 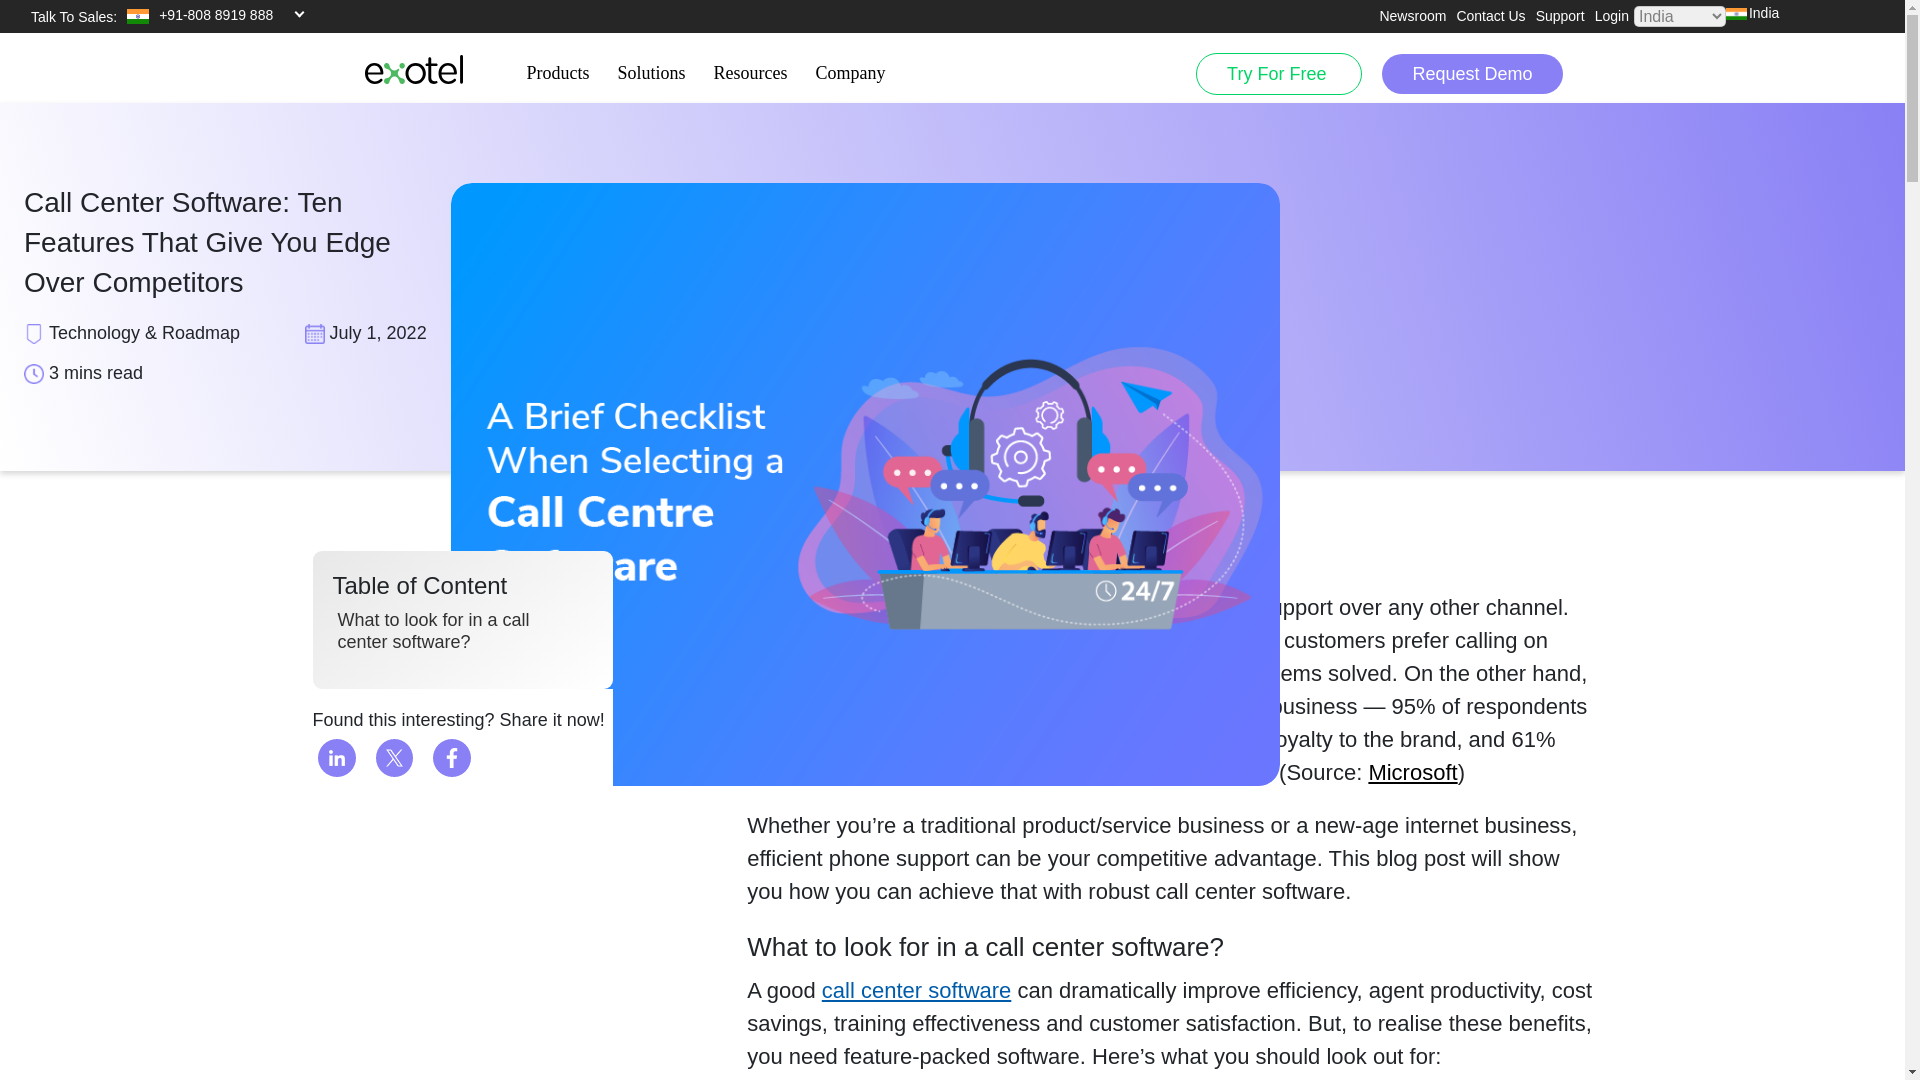 What do you see at coordinates (557, 66) in the screenshot?
I see `Products` at bounding box center [557, 66].